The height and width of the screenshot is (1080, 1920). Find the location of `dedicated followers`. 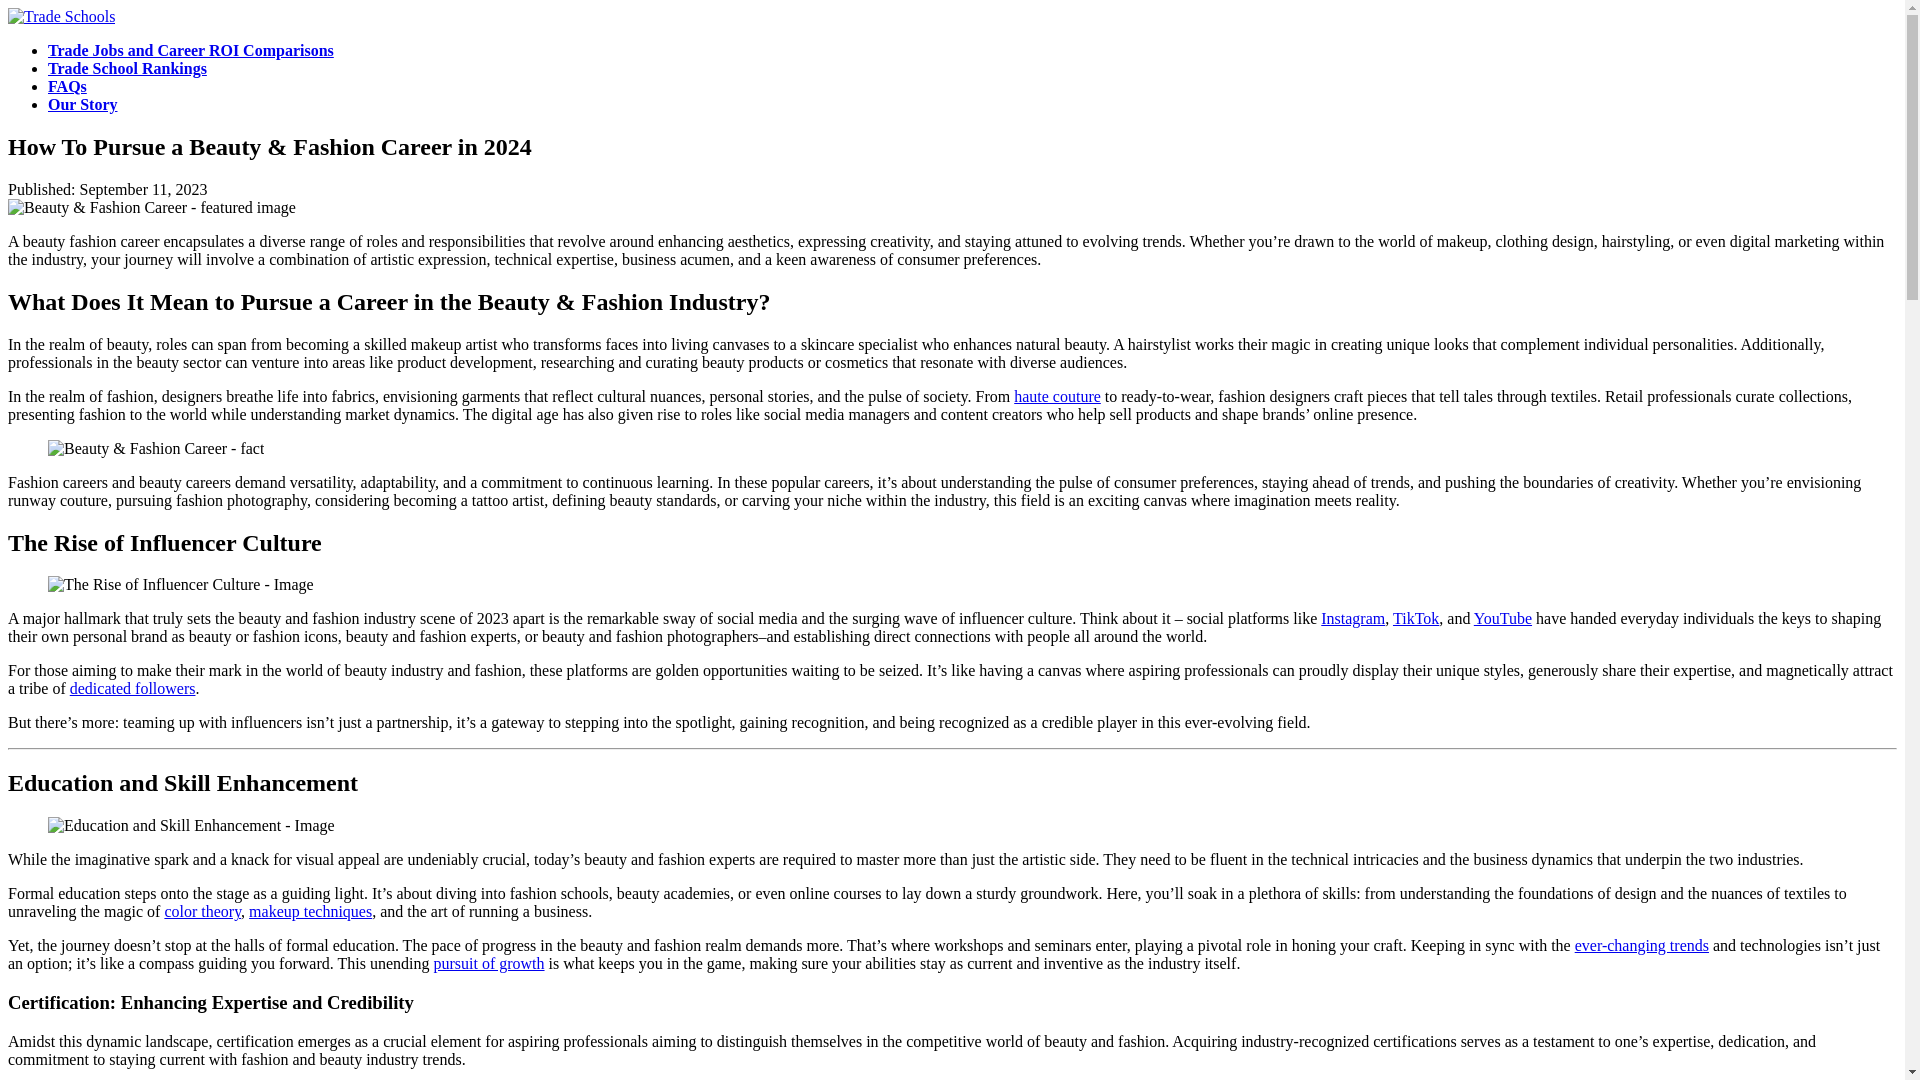

dedicated followers is located at coordinates (132, 688).